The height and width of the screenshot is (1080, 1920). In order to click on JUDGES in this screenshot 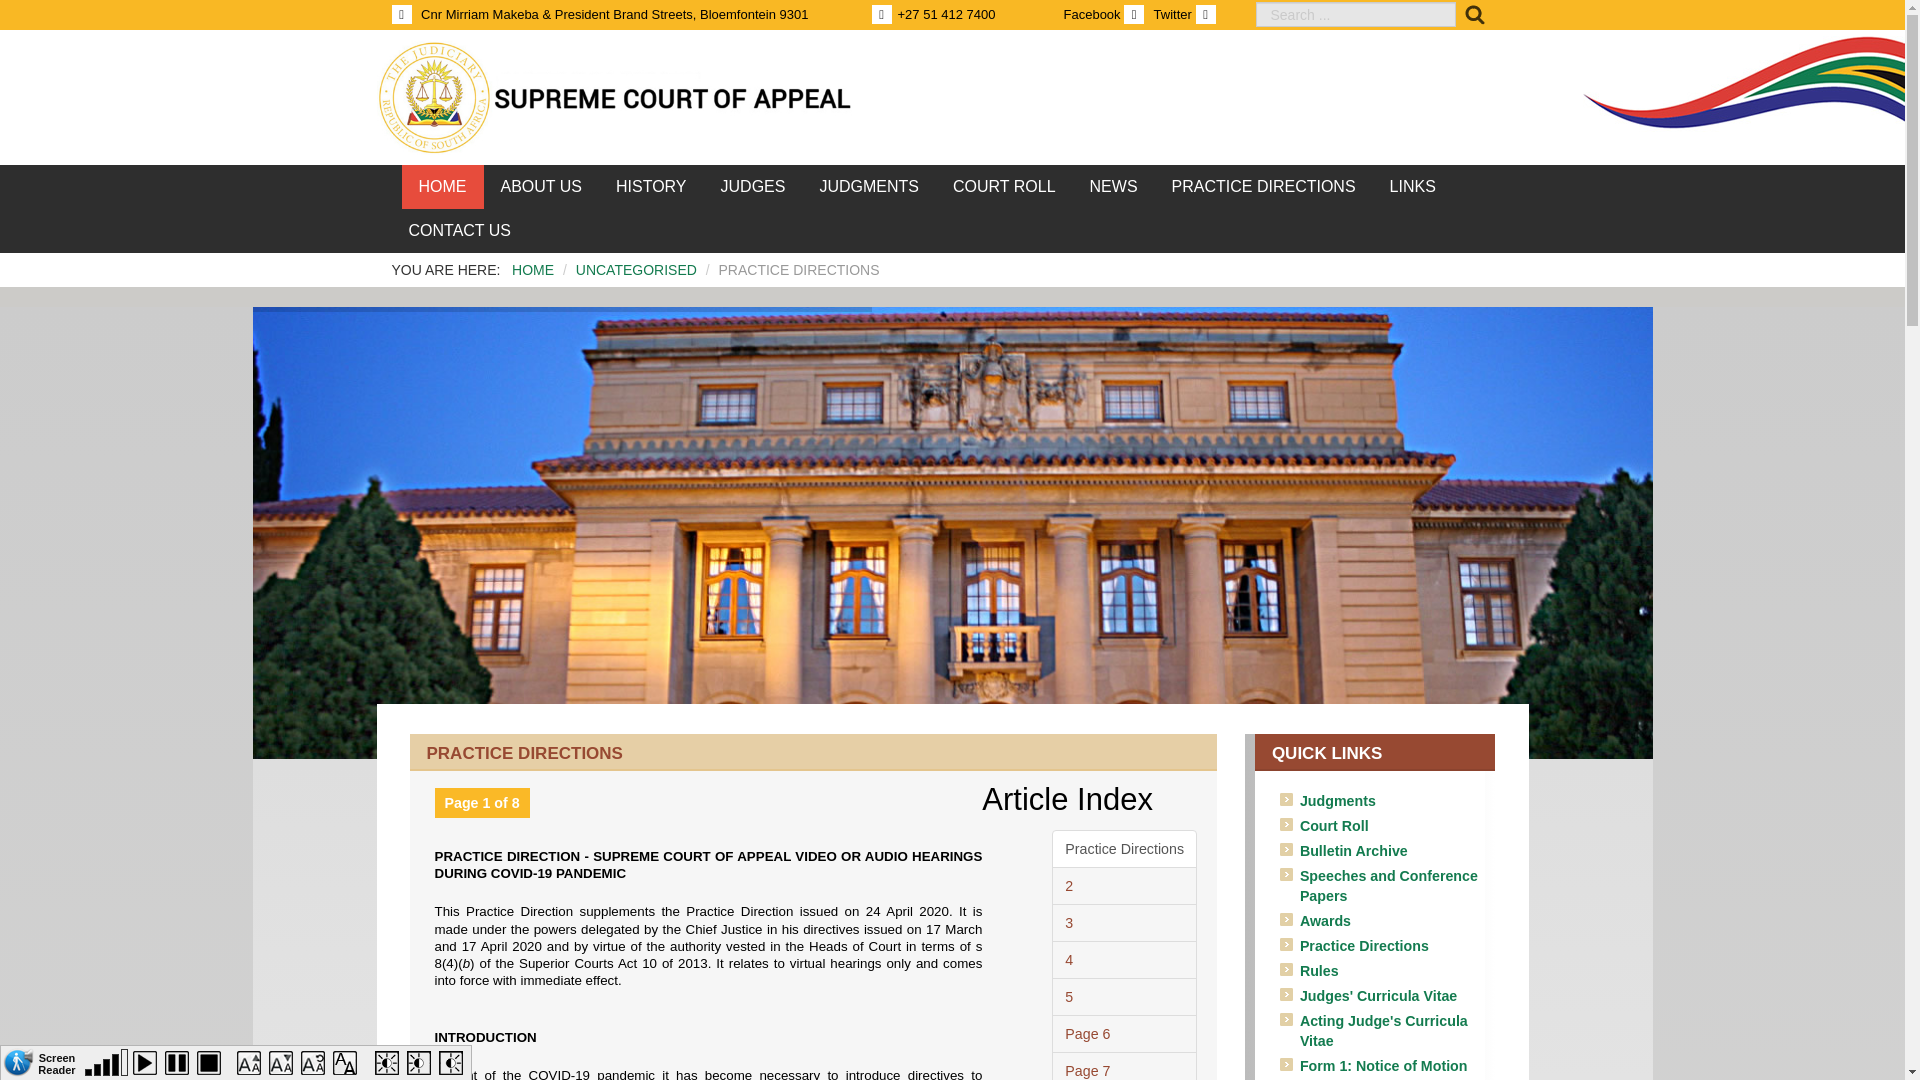, I will do `click(753, 187)`.